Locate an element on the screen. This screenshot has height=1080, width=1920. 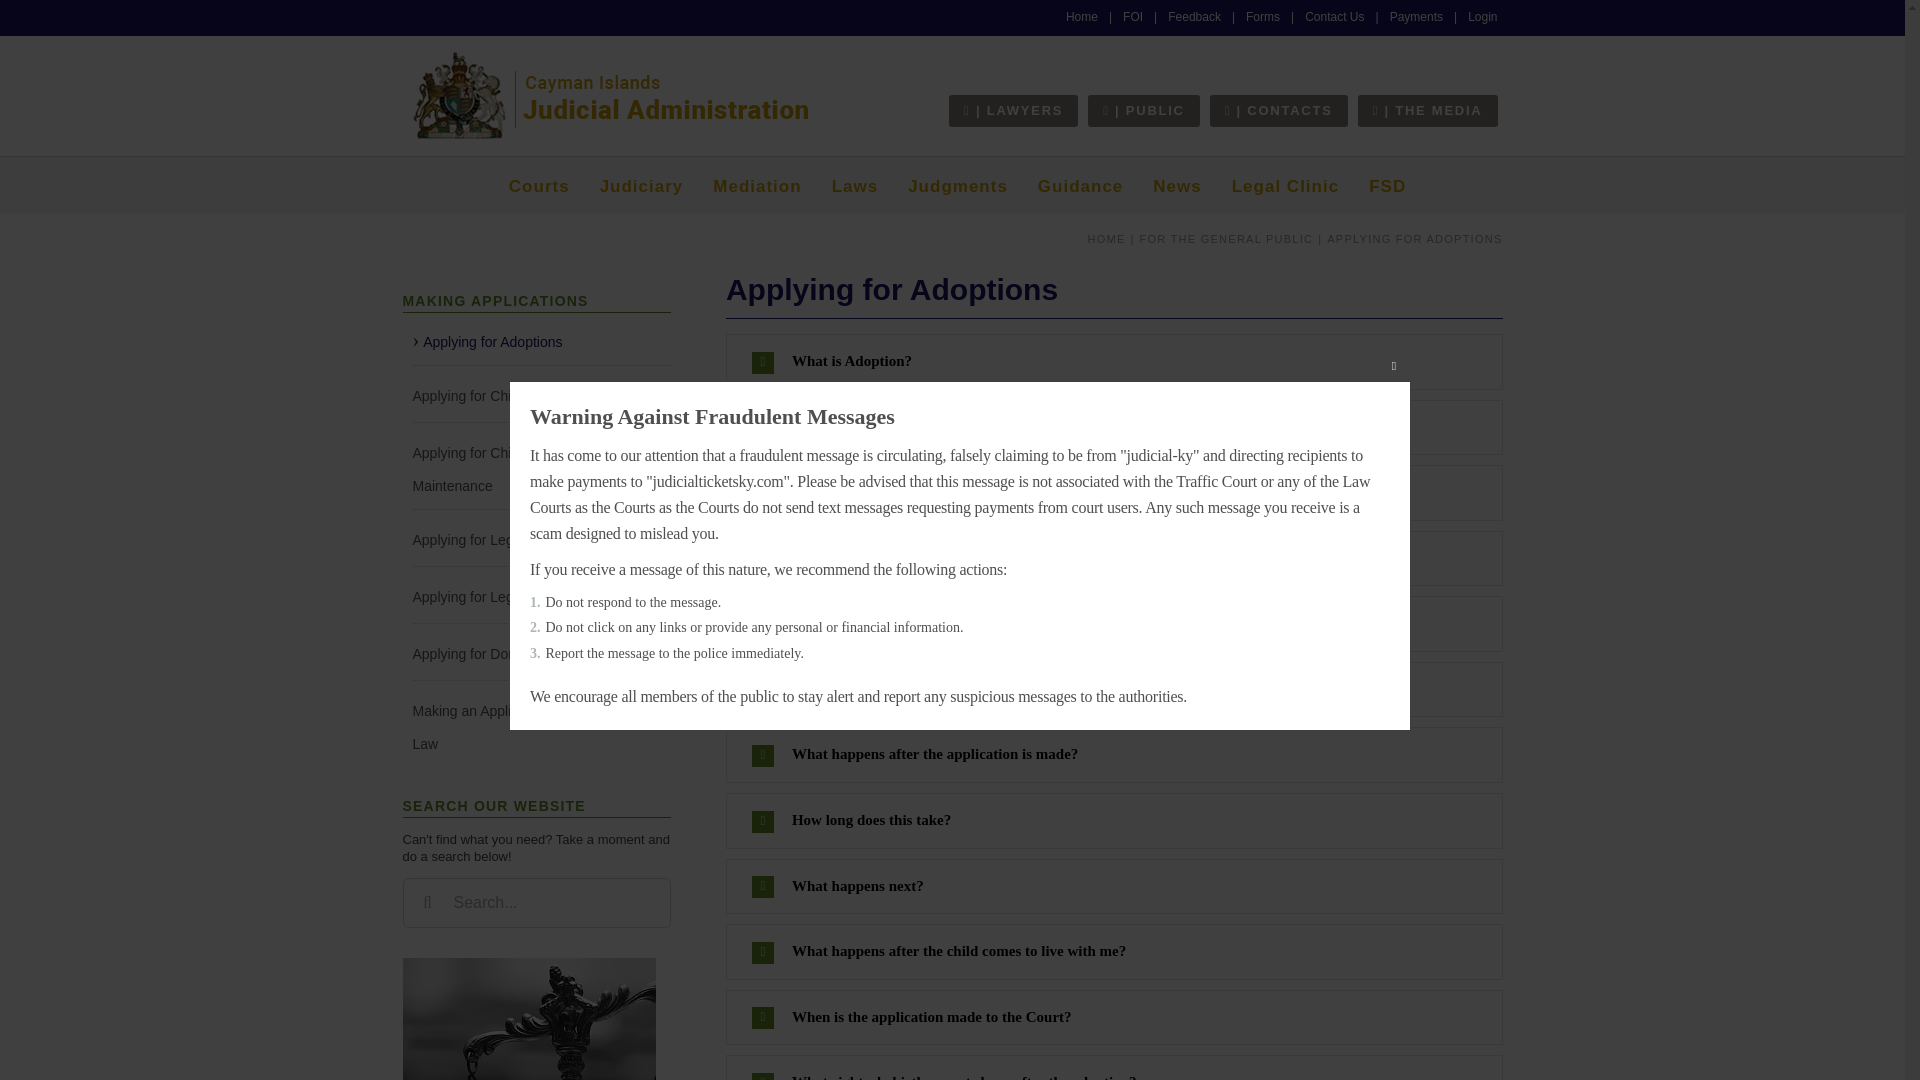
Courts is located at coordinates (539, 186).